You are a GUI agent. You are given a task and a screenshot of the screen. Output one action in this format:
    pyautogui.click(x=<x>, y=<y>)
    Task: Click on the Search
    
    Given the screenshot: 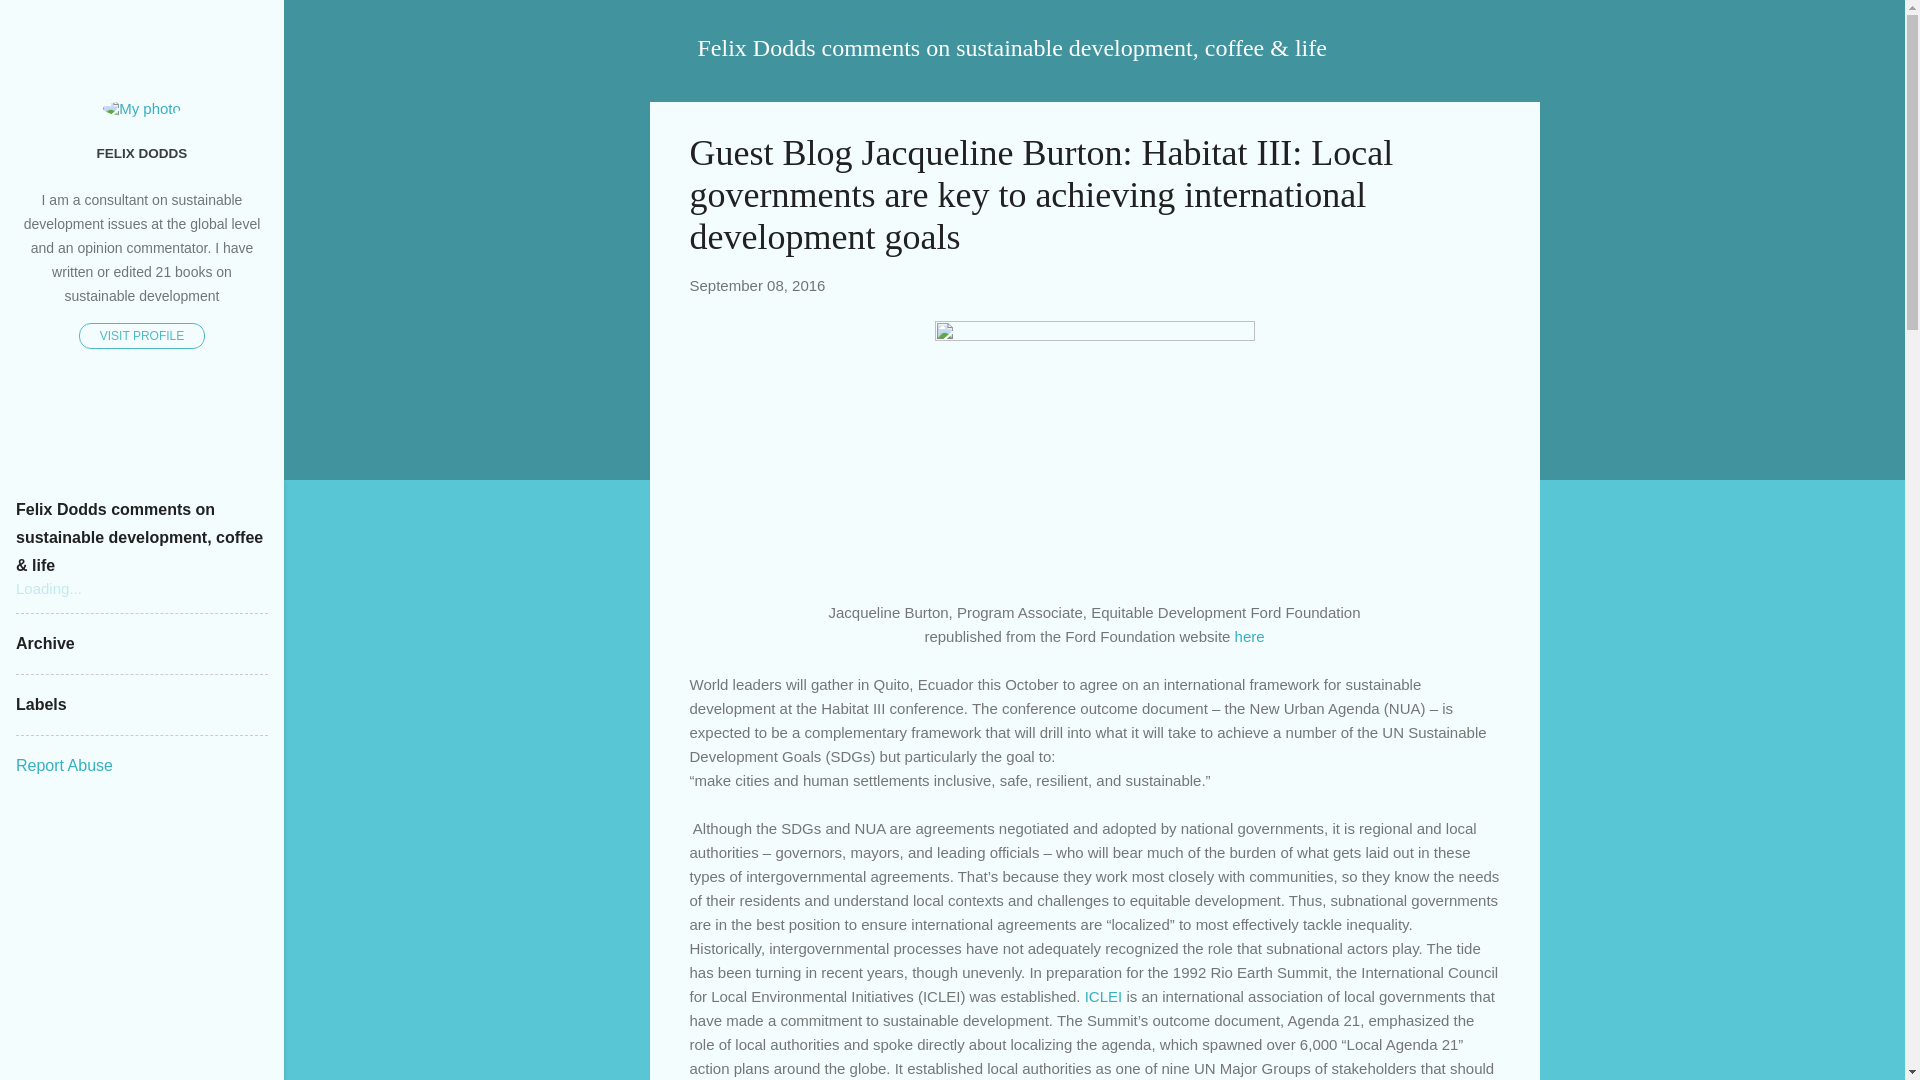 What is the action you would take?
    pyautogui.click(x=39, y=24)
    